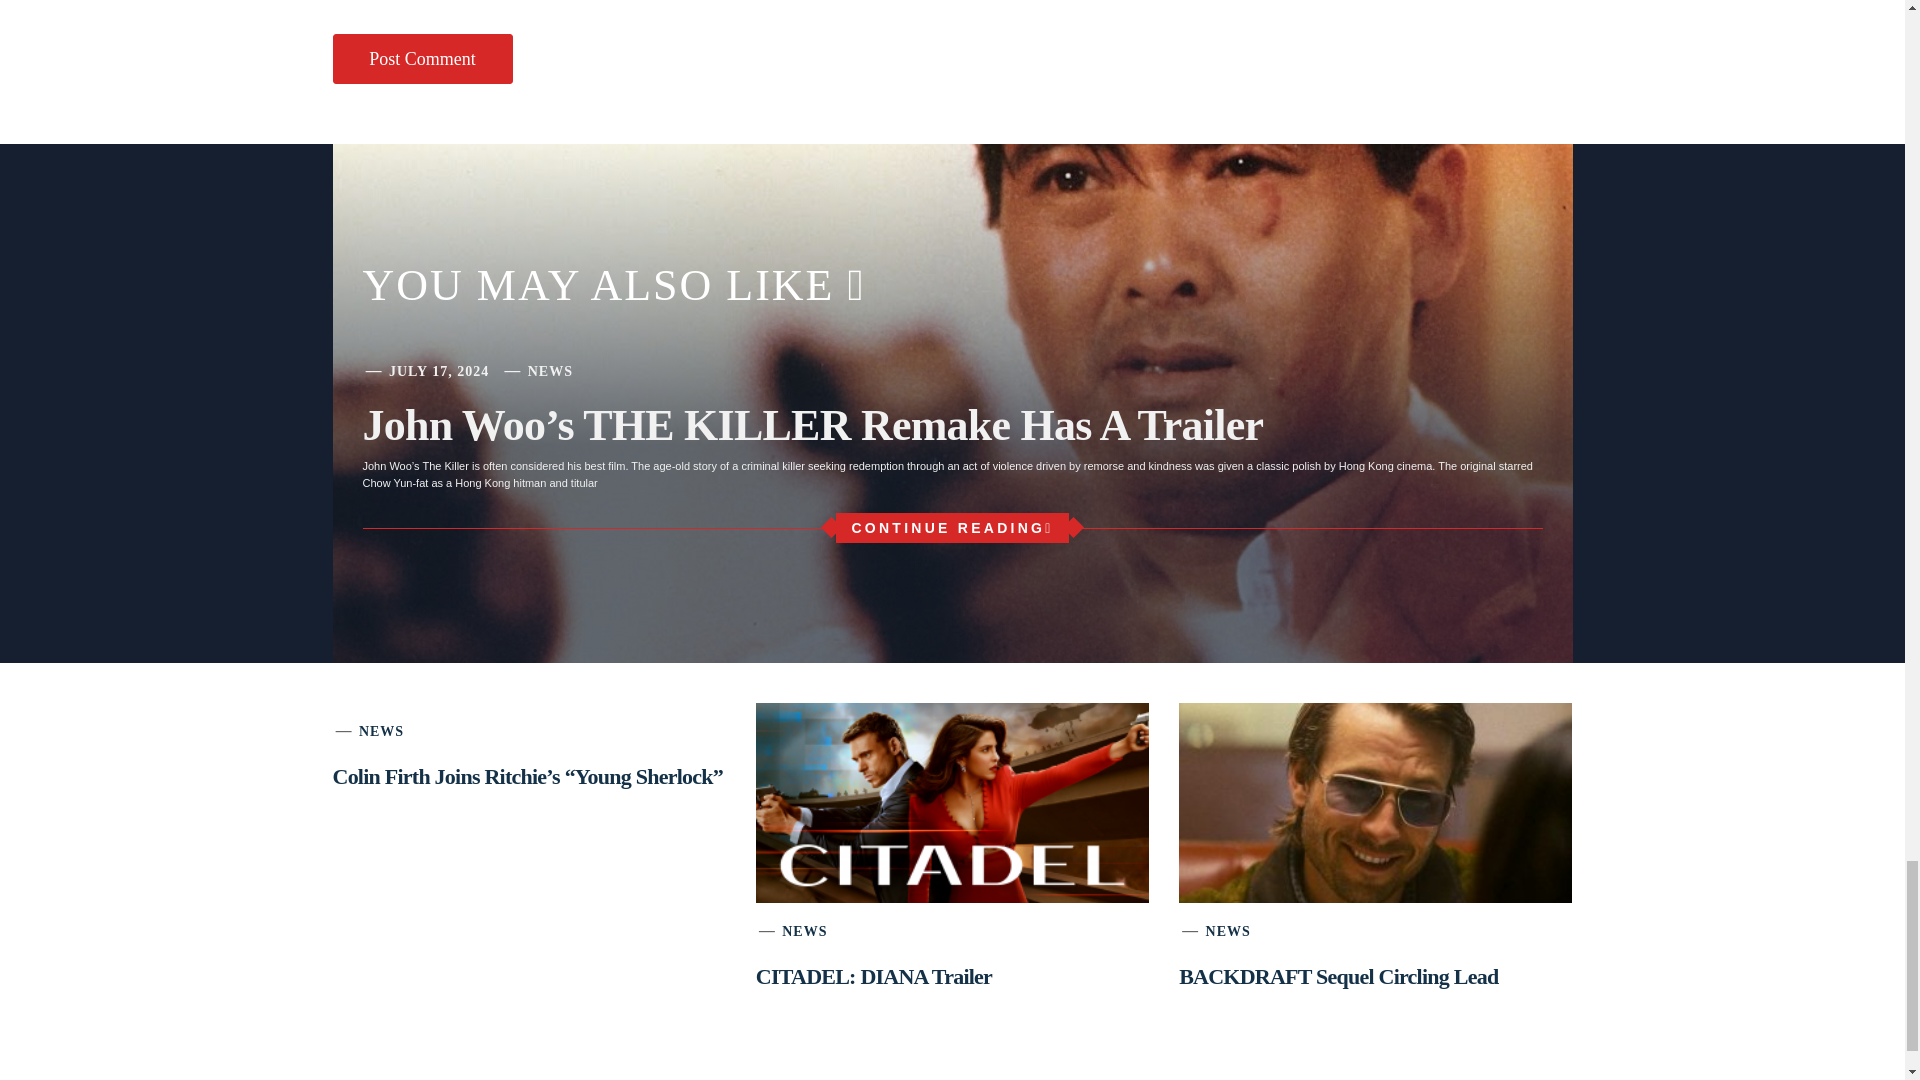 The width and height of the screenshot is (1920, 1080). I want to click on Post Comment, so click(422, 59).